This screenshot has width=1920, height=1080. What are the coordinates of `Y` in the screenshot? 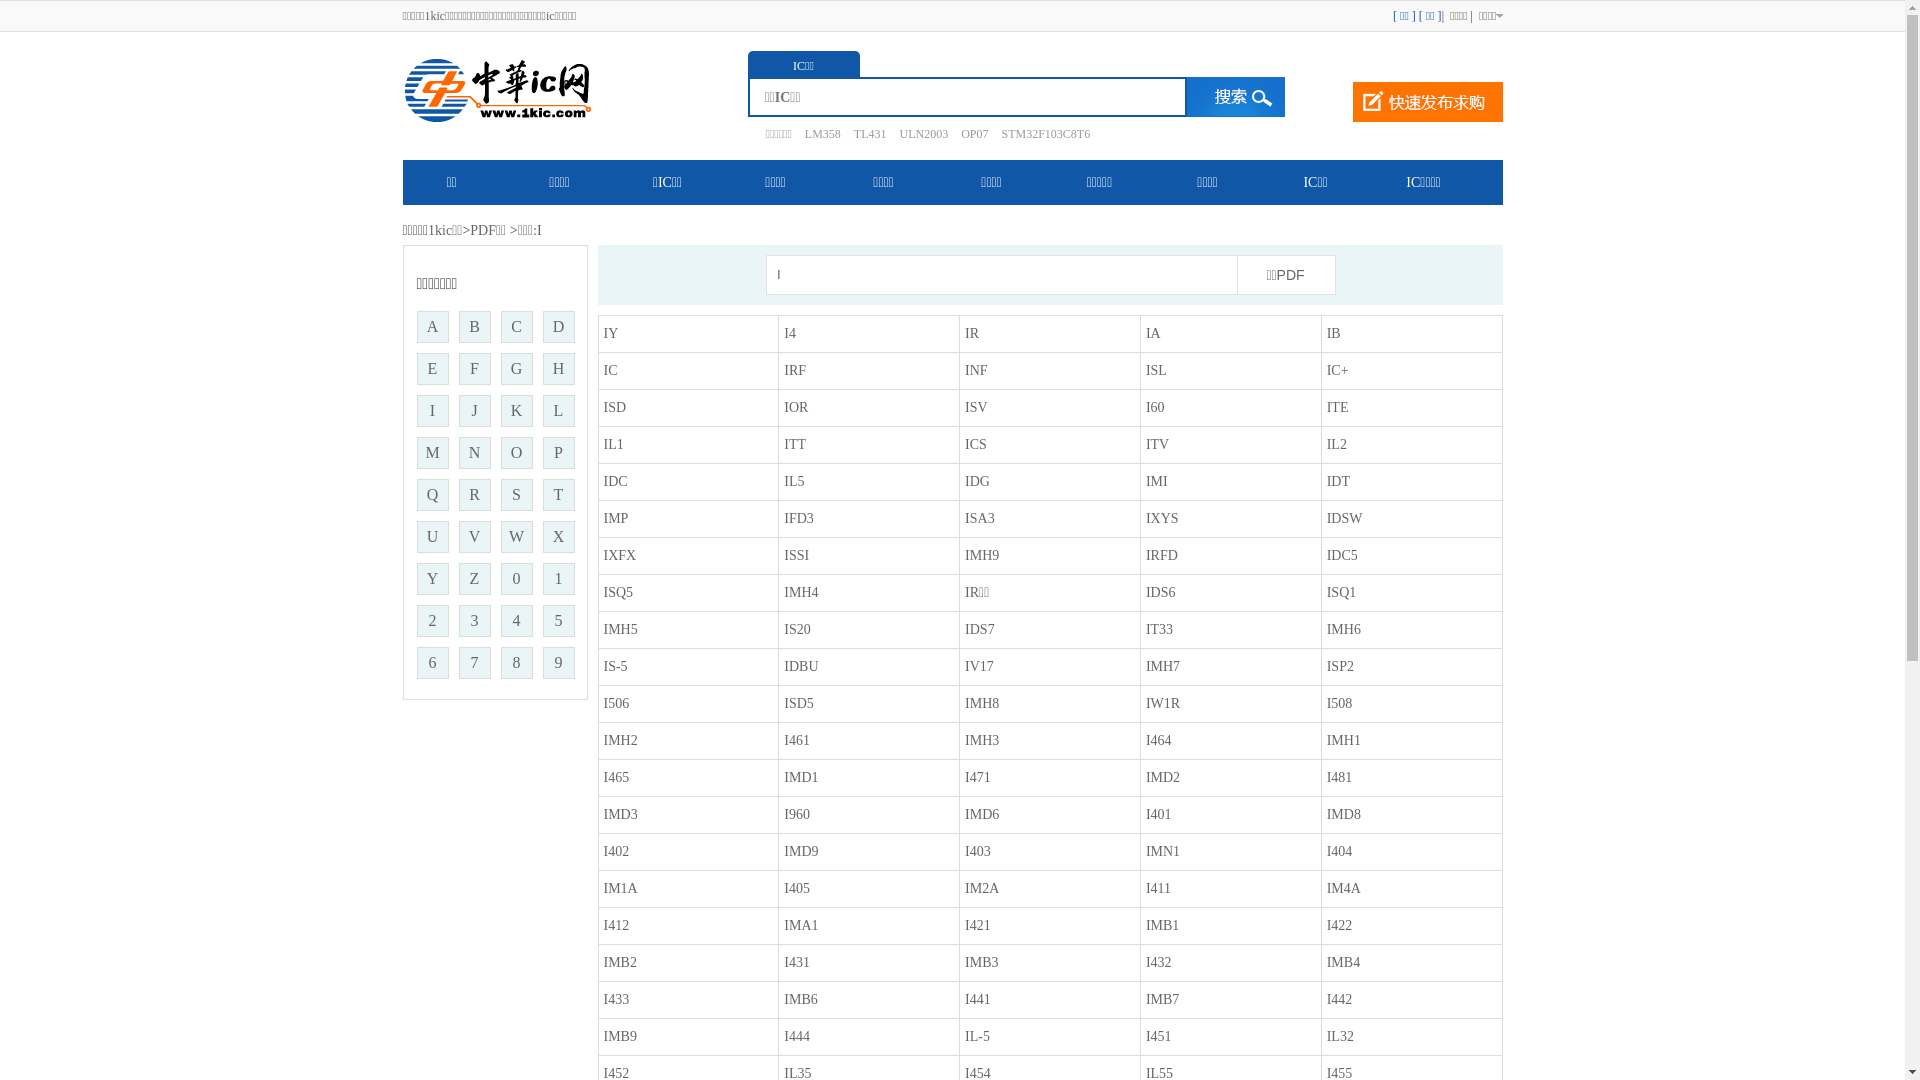 It's located at (432, 579).